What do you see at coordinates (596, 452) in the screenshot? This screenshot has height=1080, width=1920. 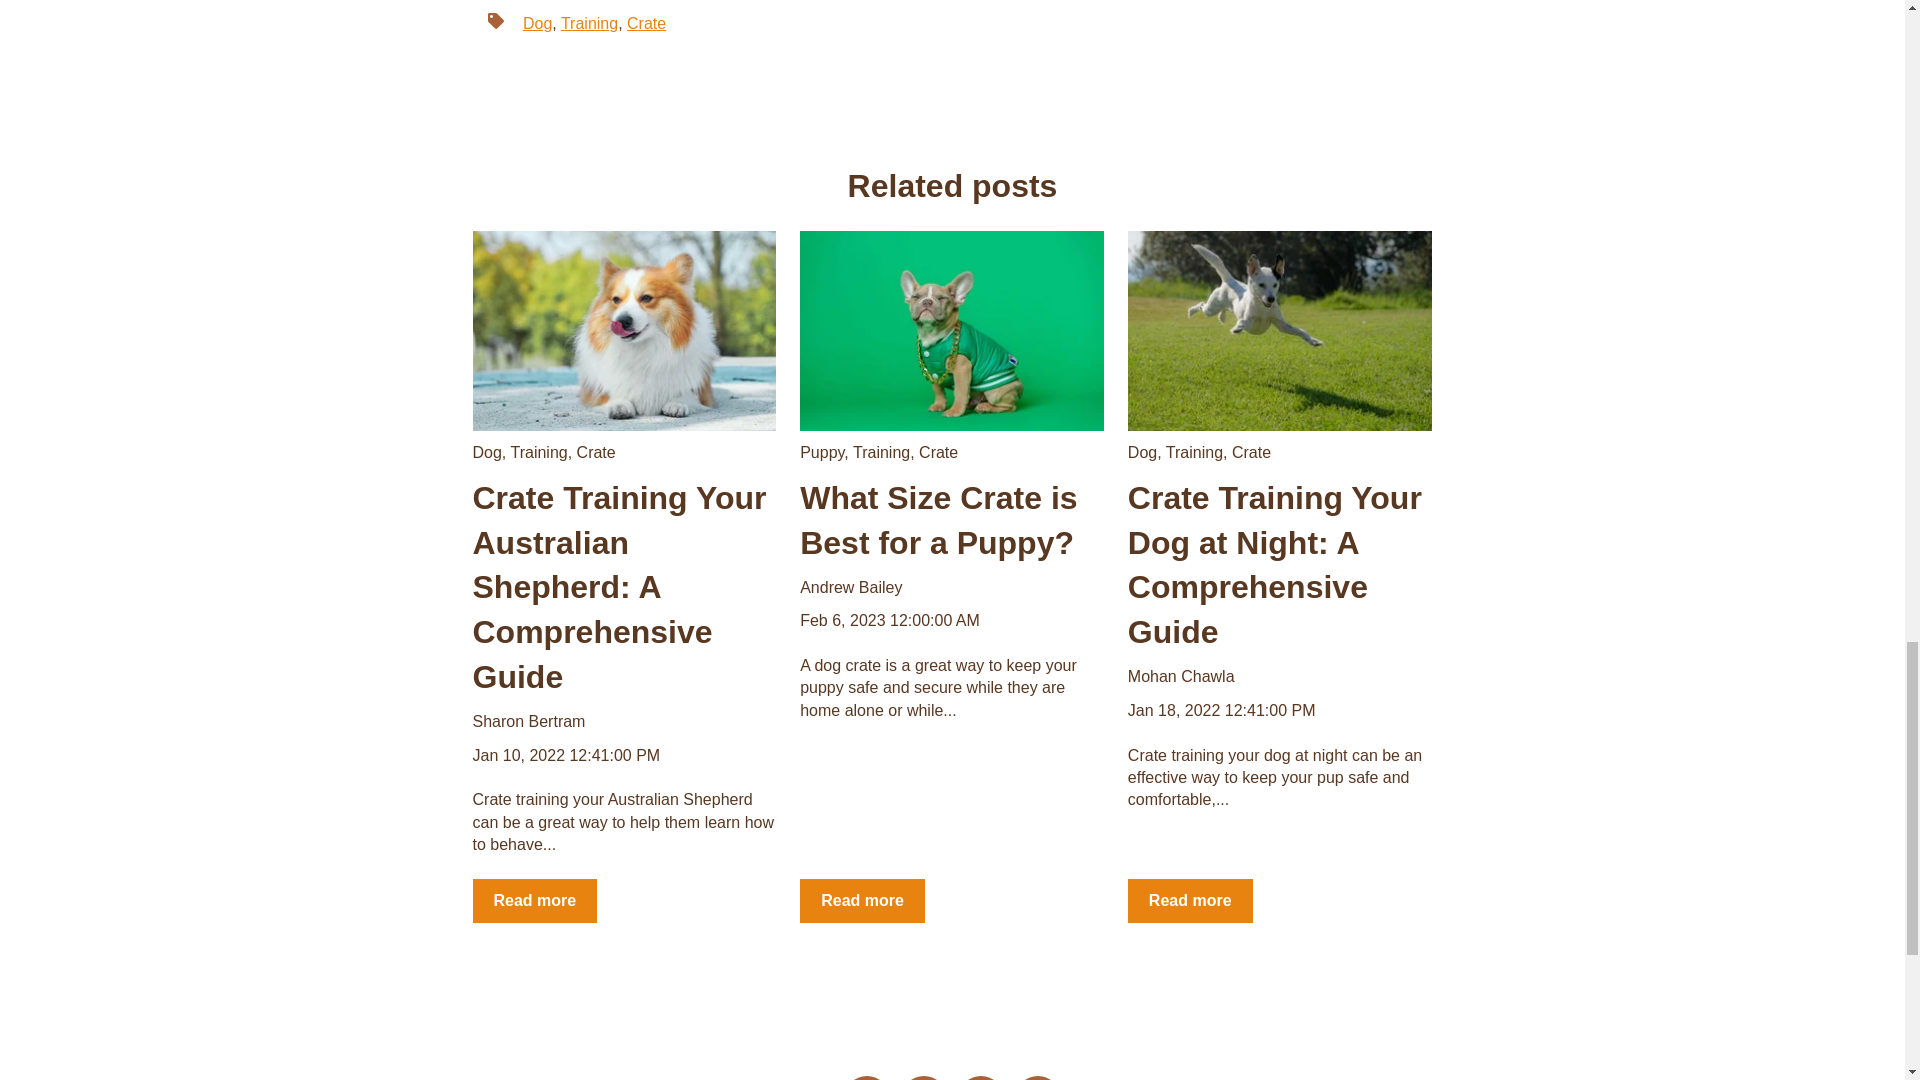 I see `Crate` at bounding box center [596, 452].